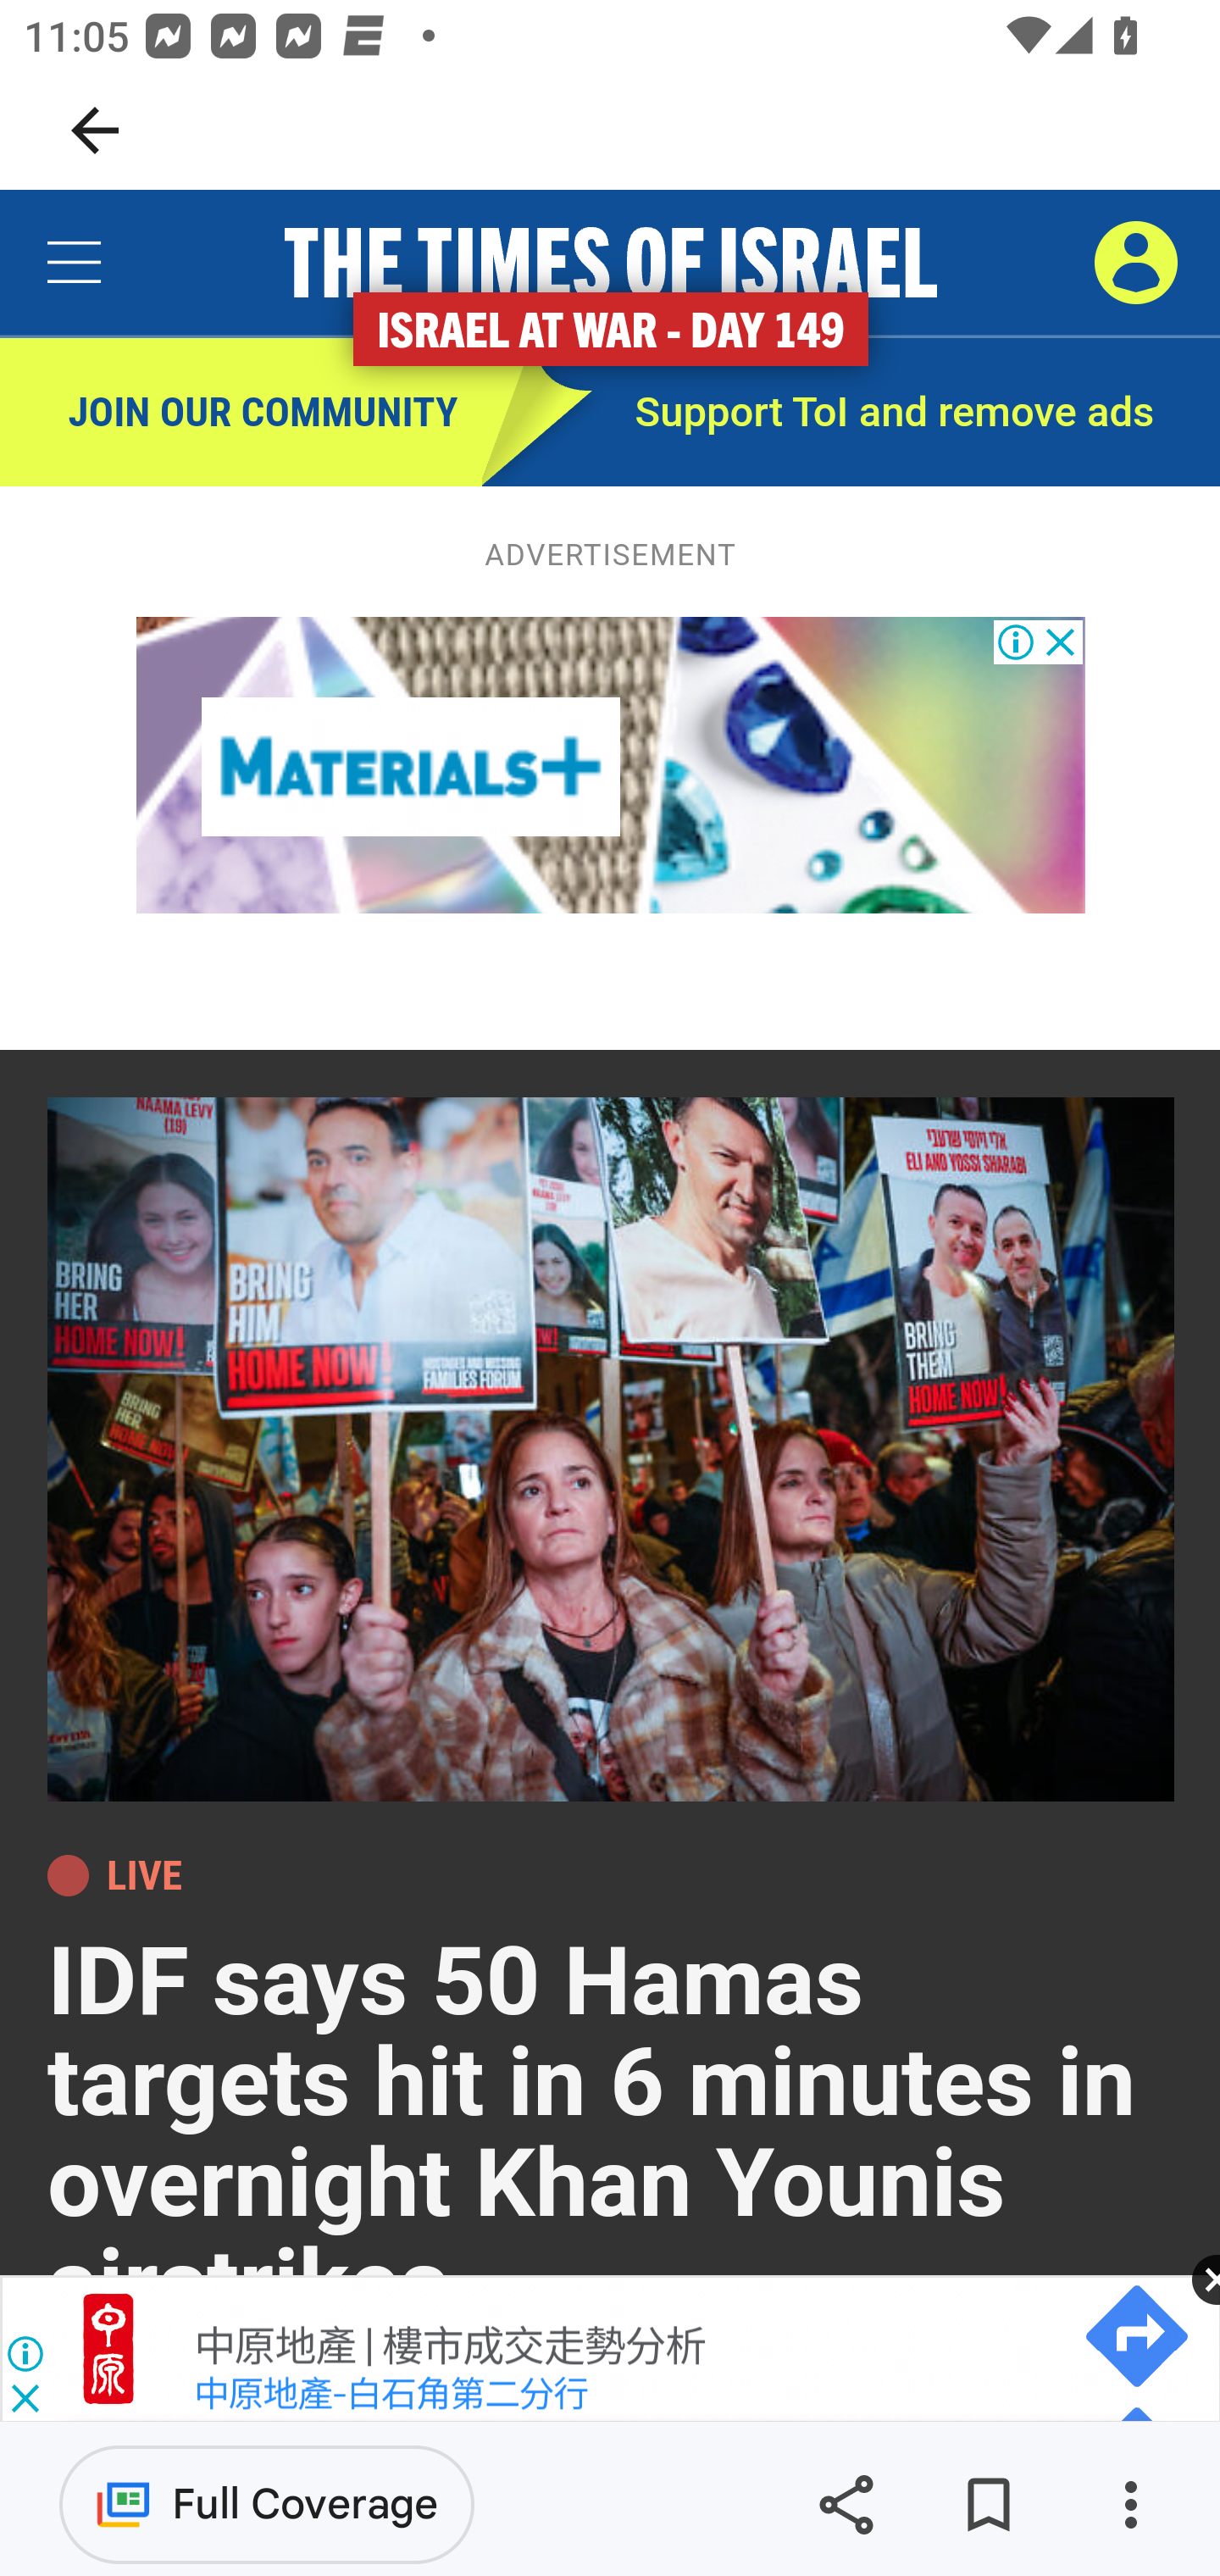 The height and width of the screenshot is (2576, 1220). What do you see at coordinates (241, 414) in the screenshot?
I see `JOIN OUR COMMUNITY` at bounding box center [241, 414].